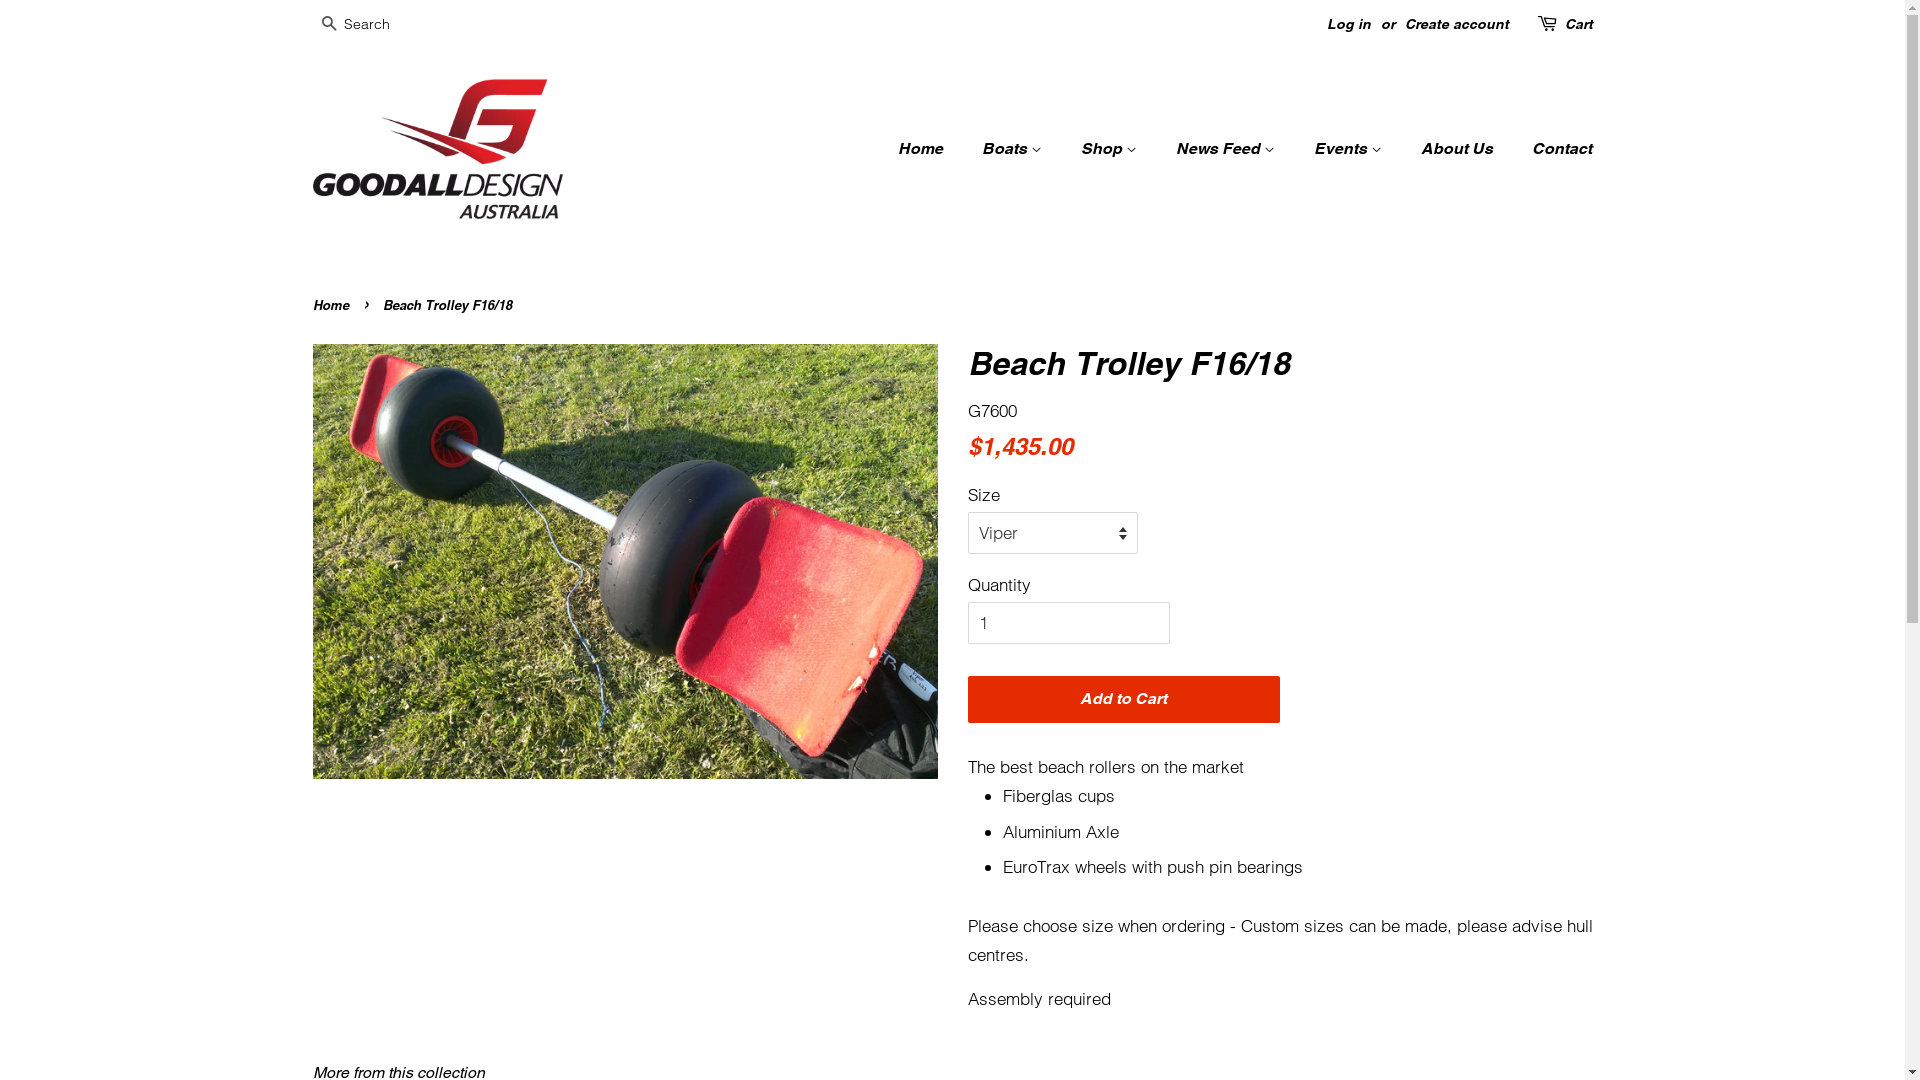 This screenshot has width=1920, height=1080. Describe the element at coordinates (1228, 148) in the screenshot. I see `News Feed` at that location.